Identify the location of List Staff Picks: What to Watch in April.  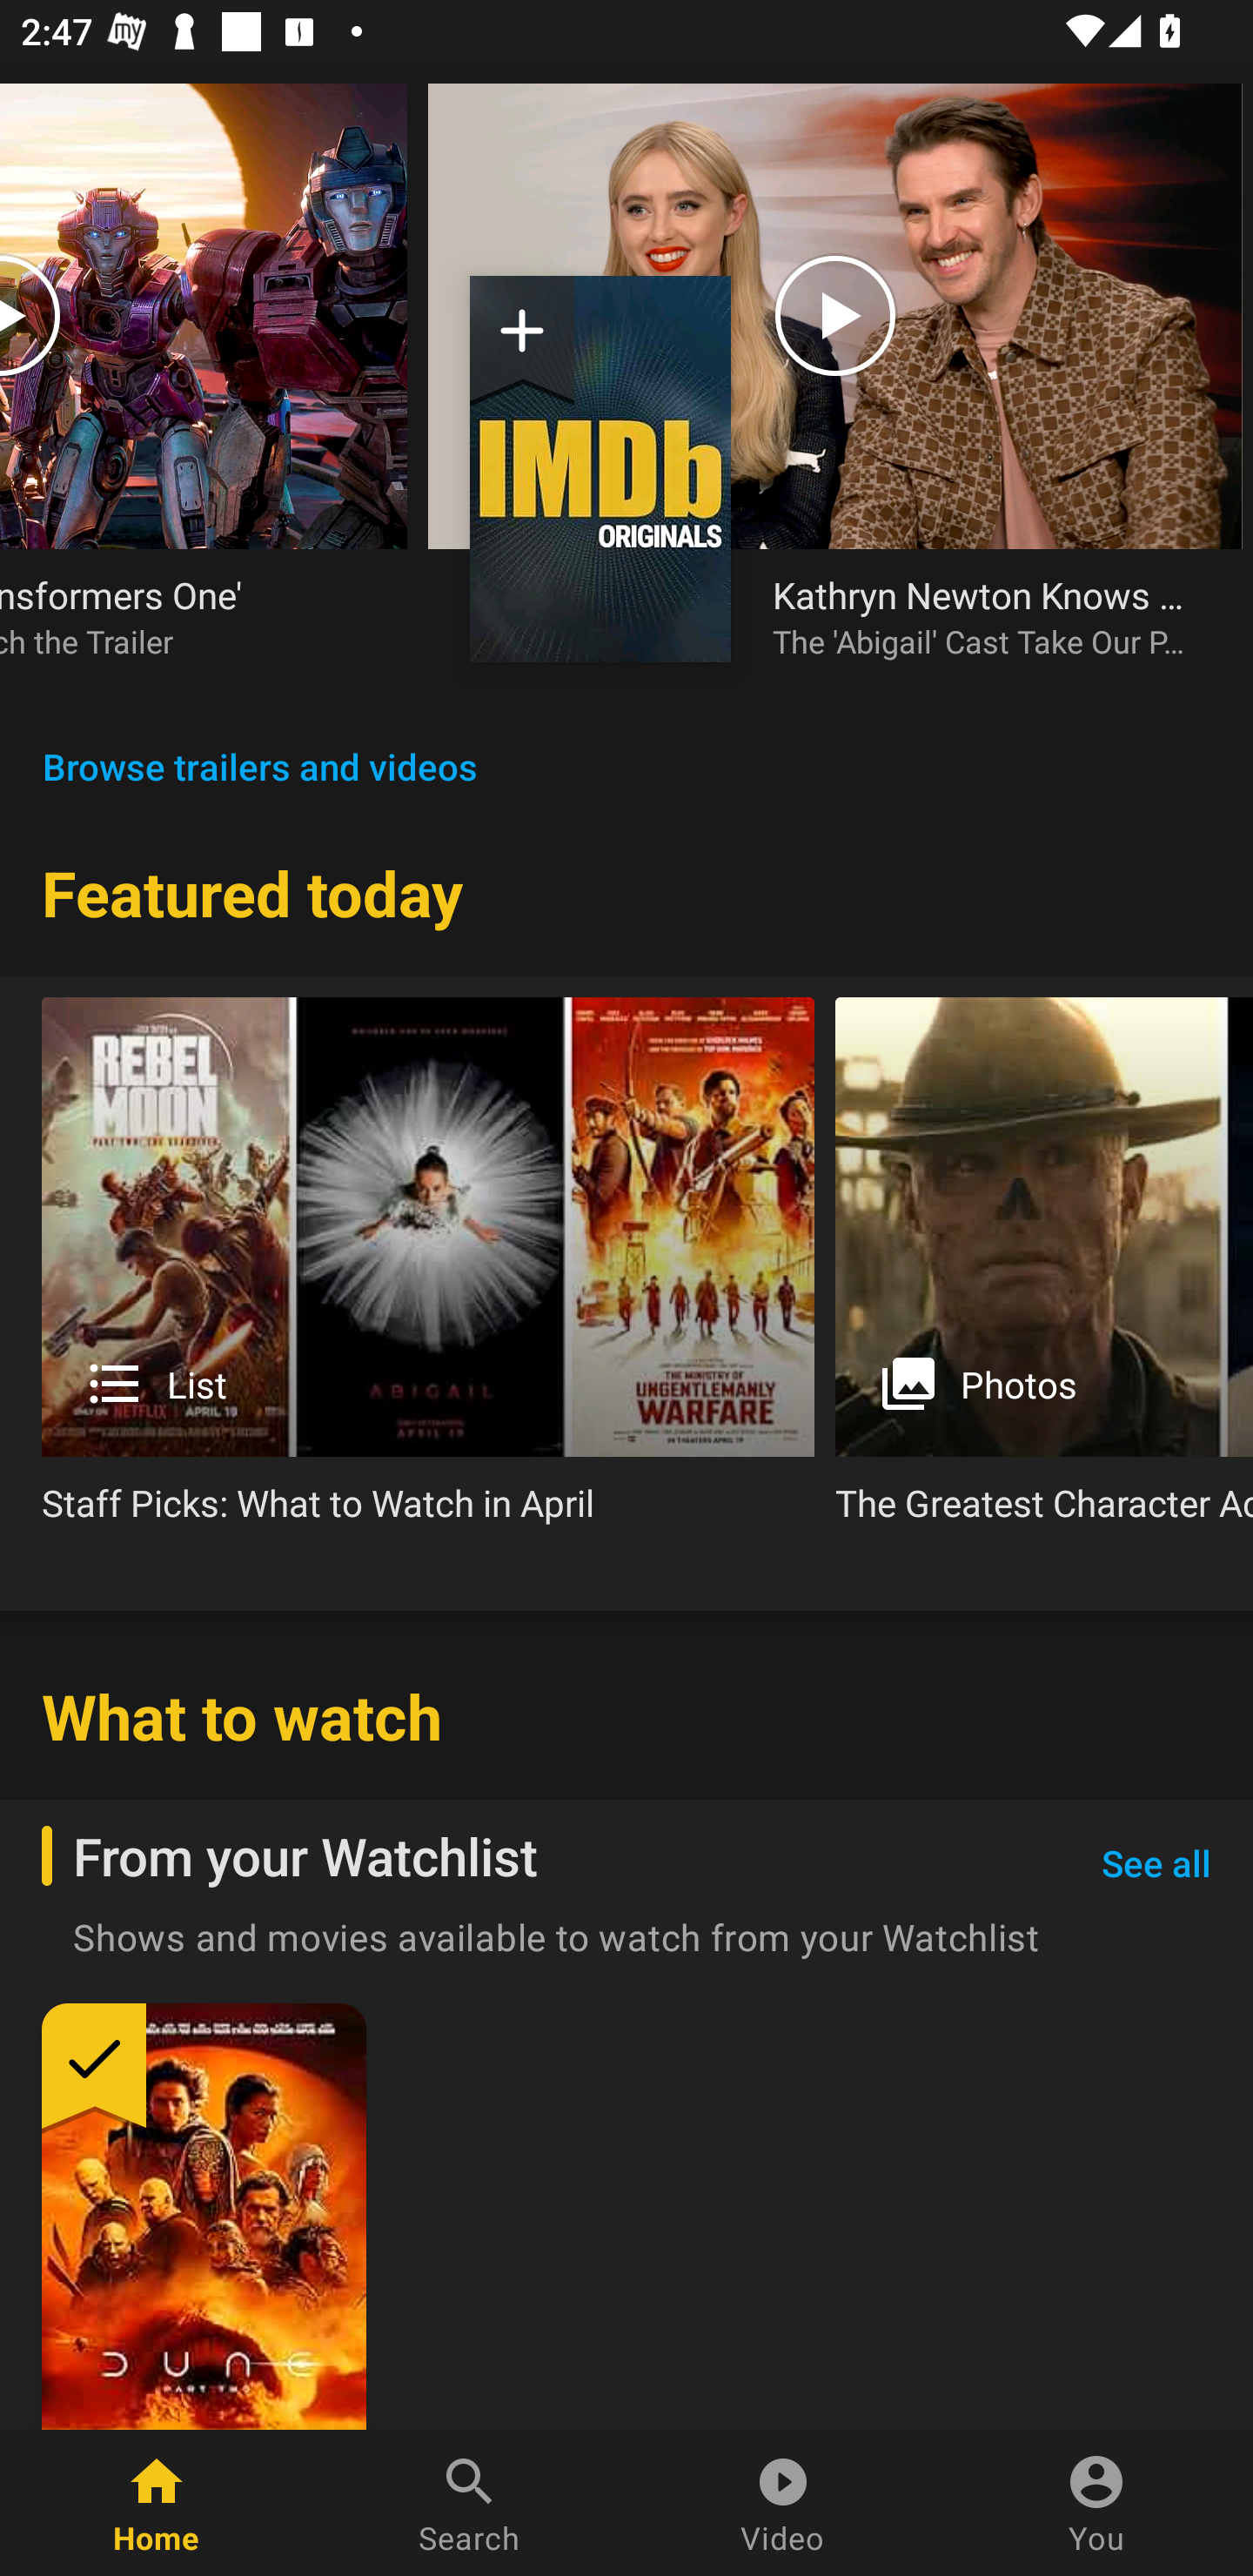
(428, 1272).